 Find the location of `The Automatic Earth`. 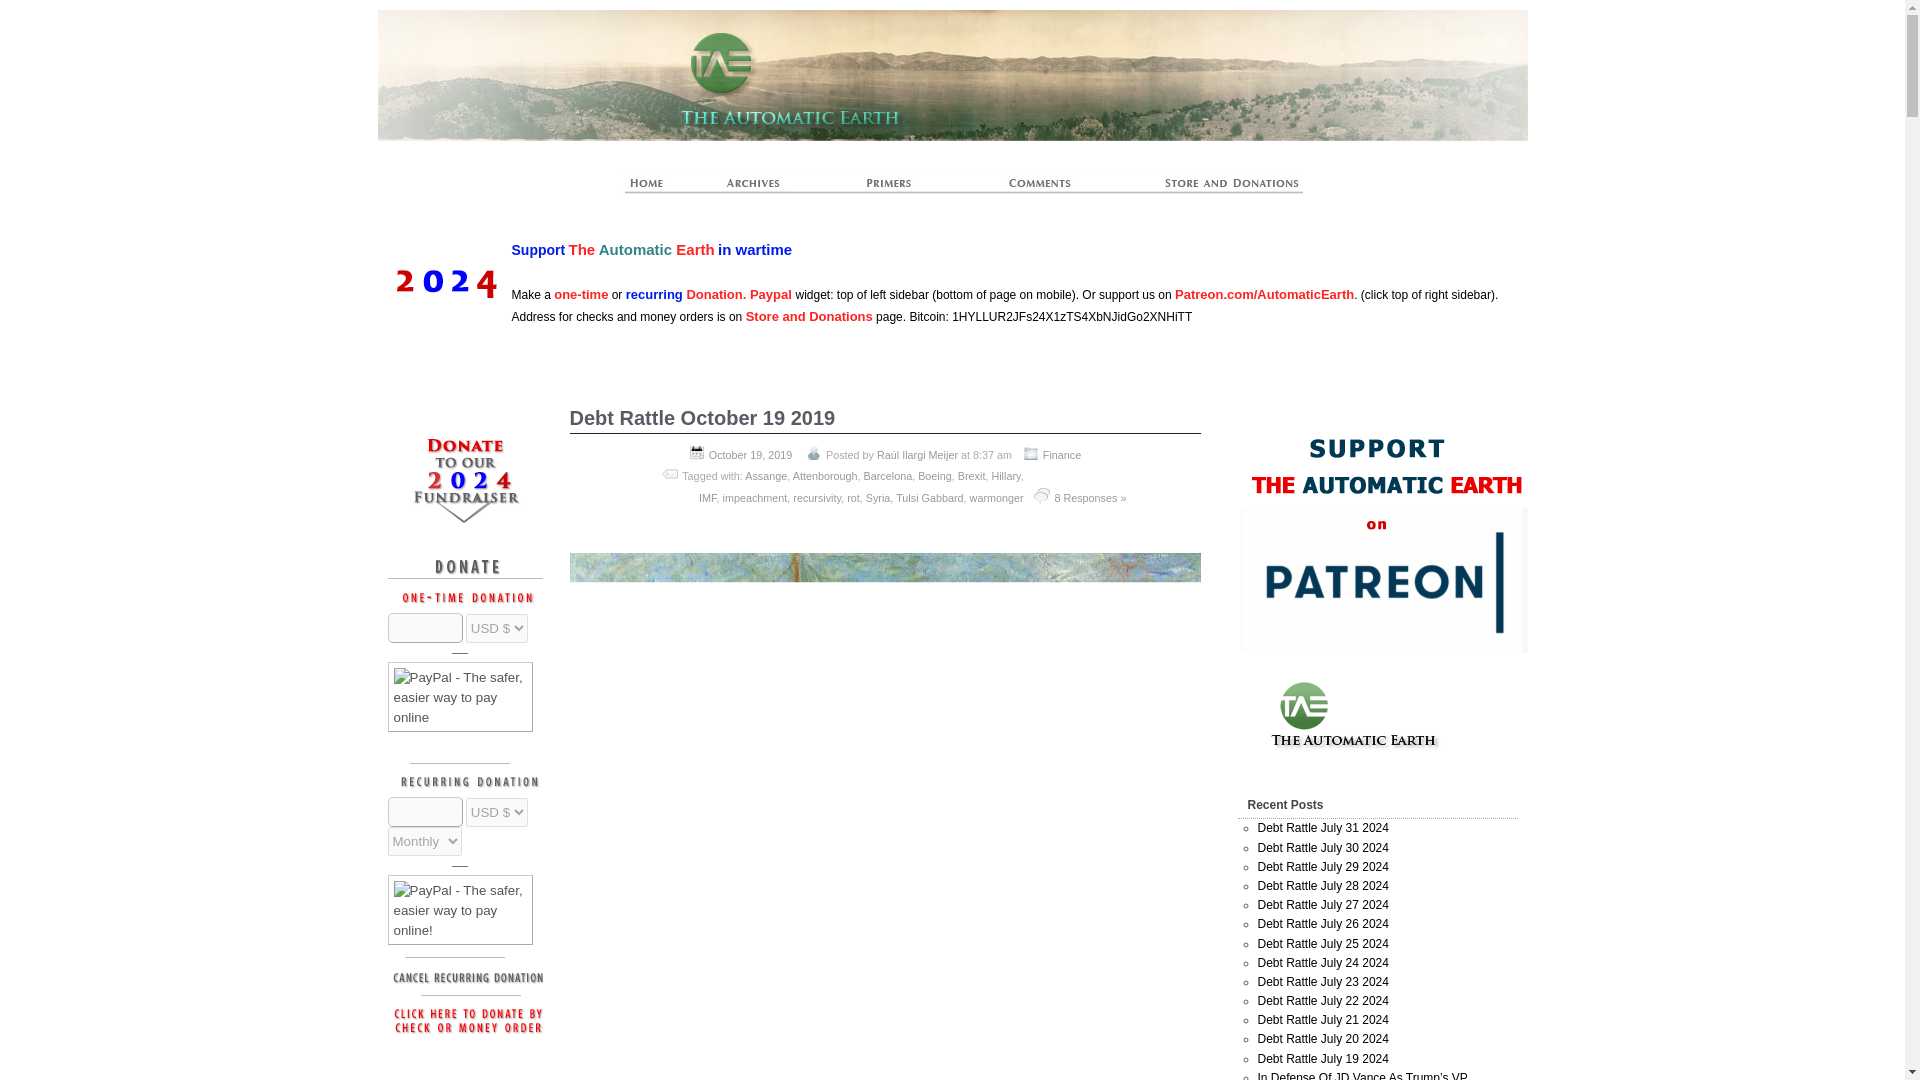

The Automatic Earth is located at coordinates (1136, 48).